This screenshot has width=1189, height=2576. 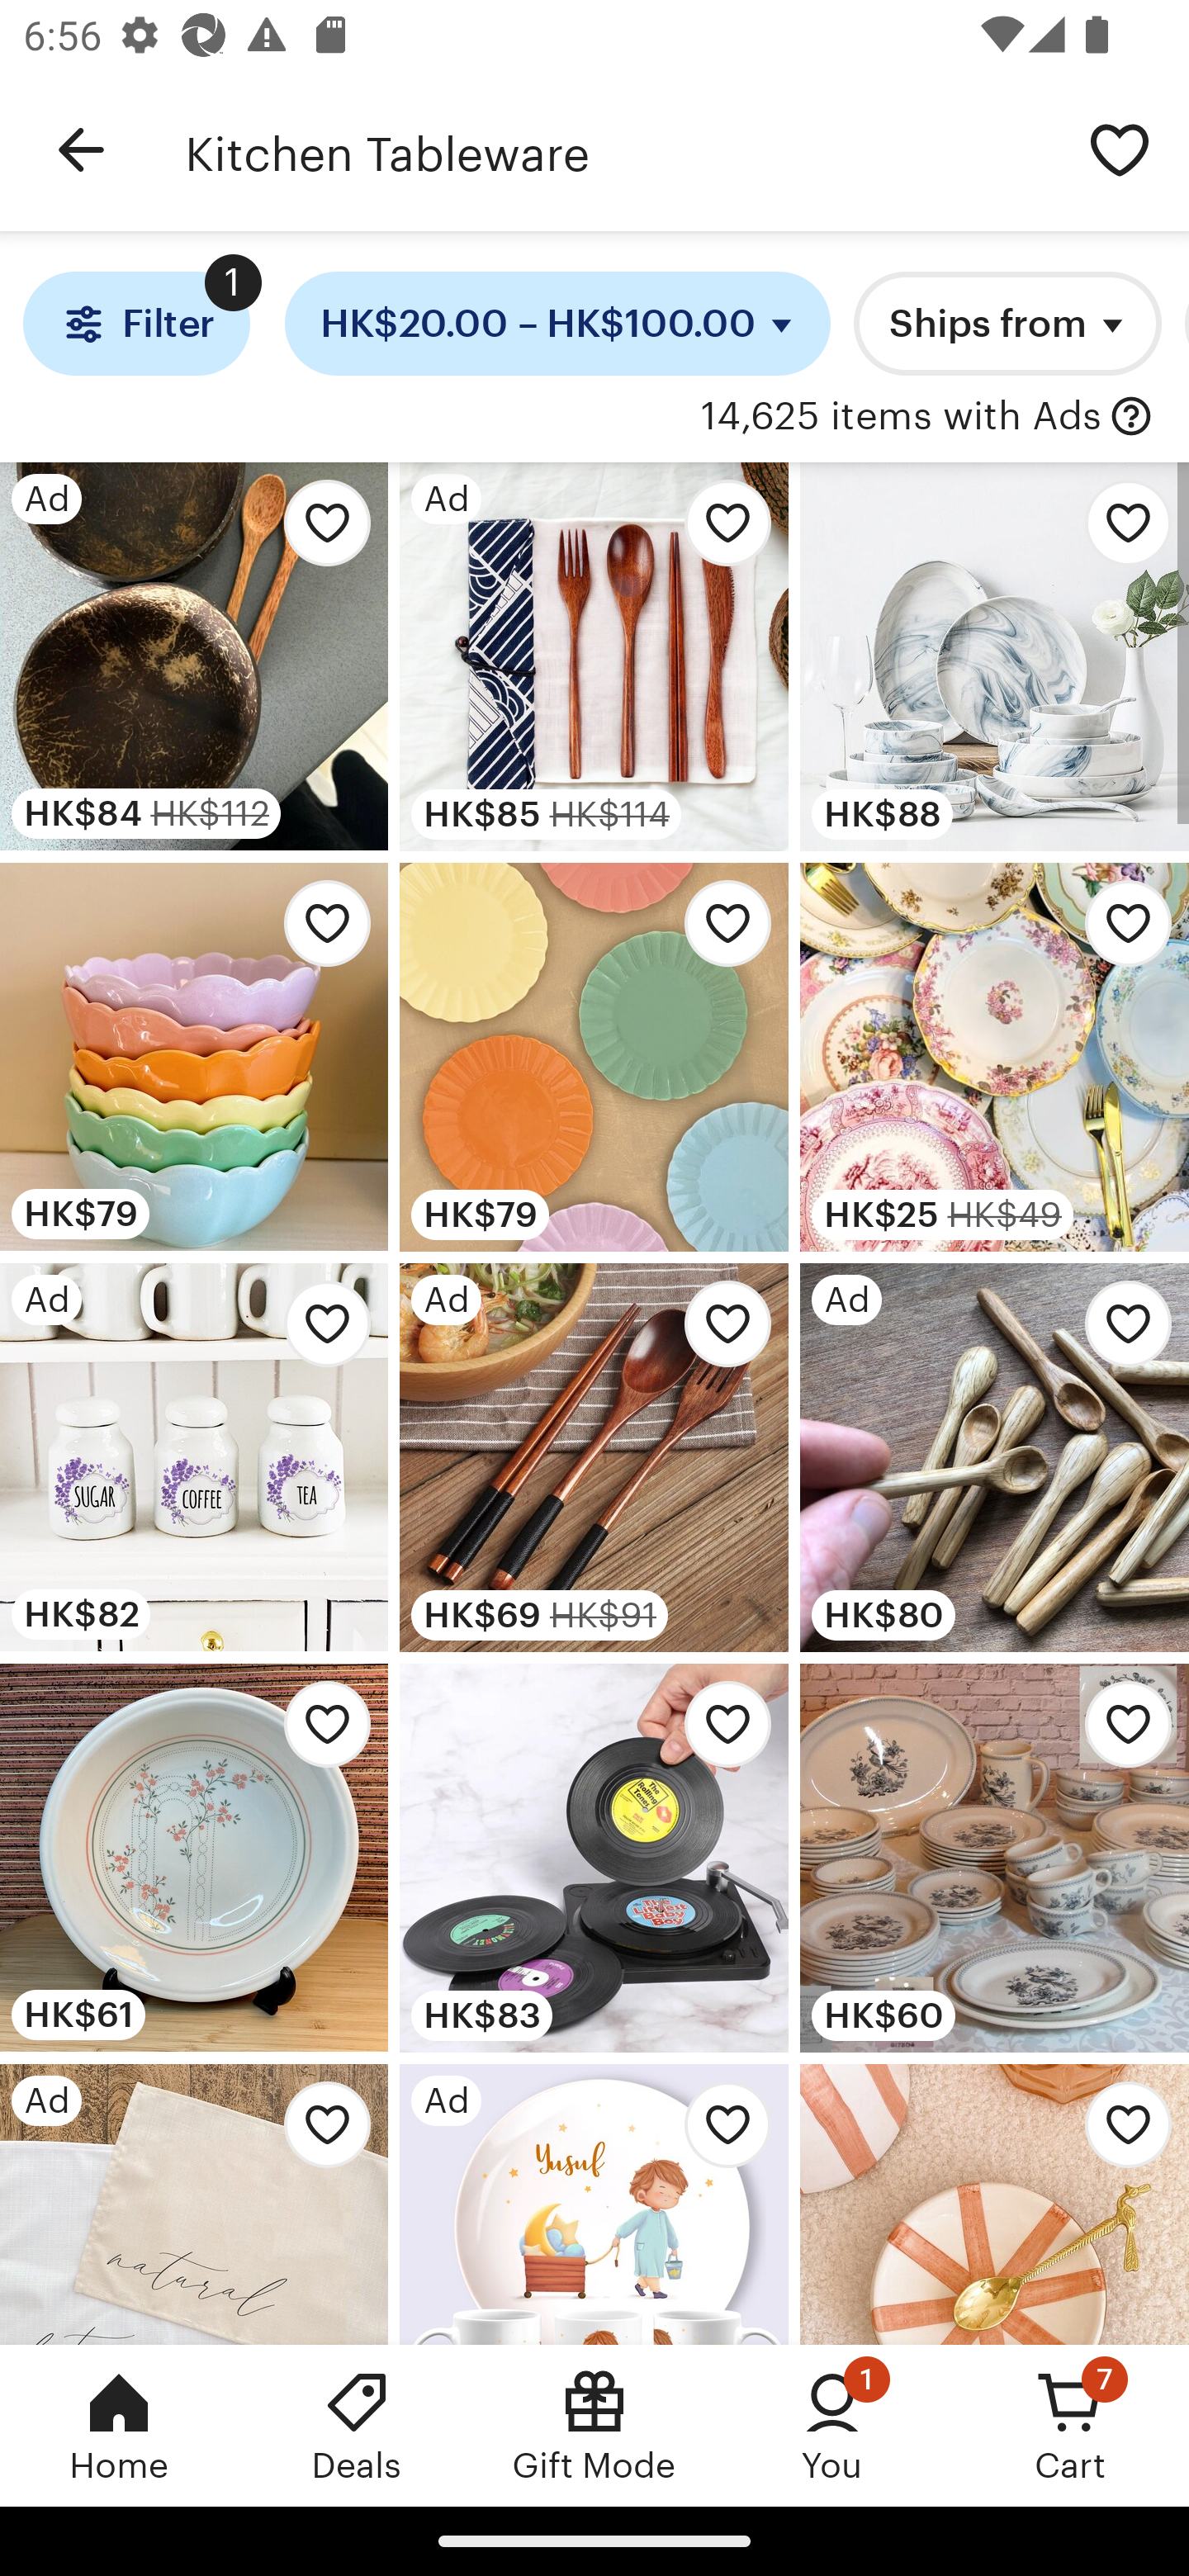 What do you see at coordinates (1007, 324) in the screenshot?
I see `Ships from` at bounding box center [1007, 324].